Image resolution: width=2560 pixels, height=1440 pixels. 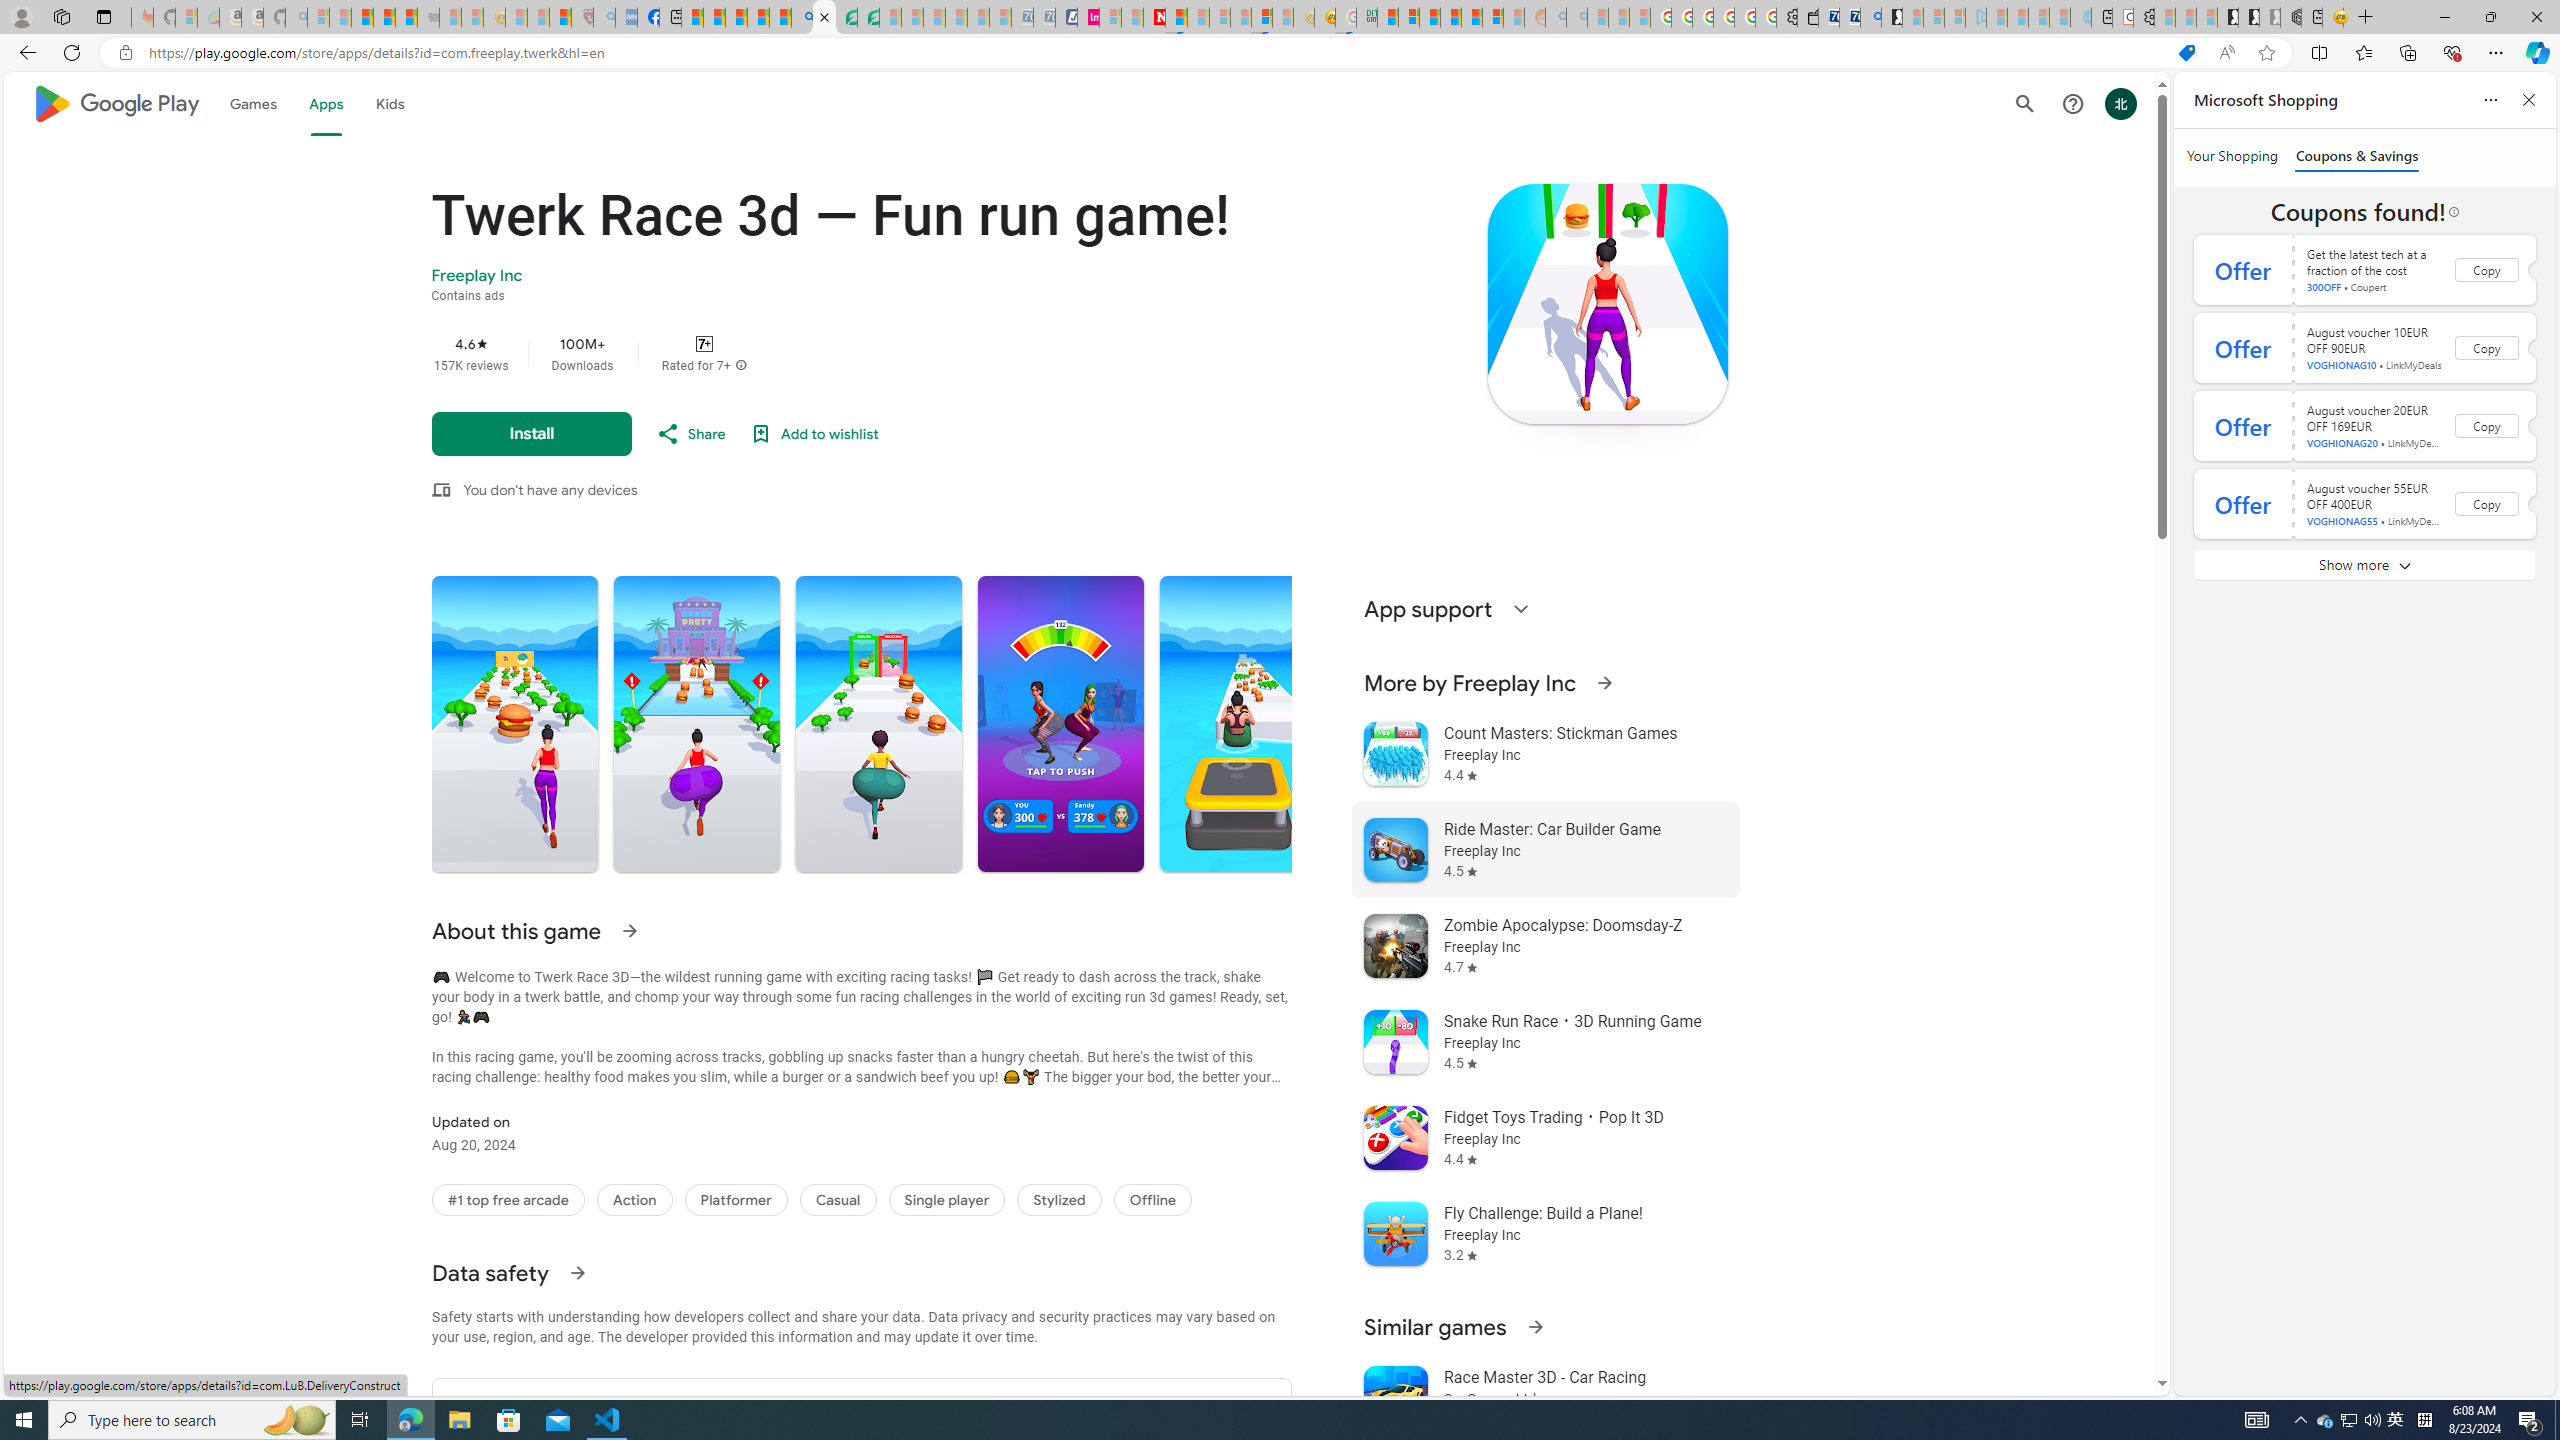 I want to click on Games, so click(x=252, y=104).